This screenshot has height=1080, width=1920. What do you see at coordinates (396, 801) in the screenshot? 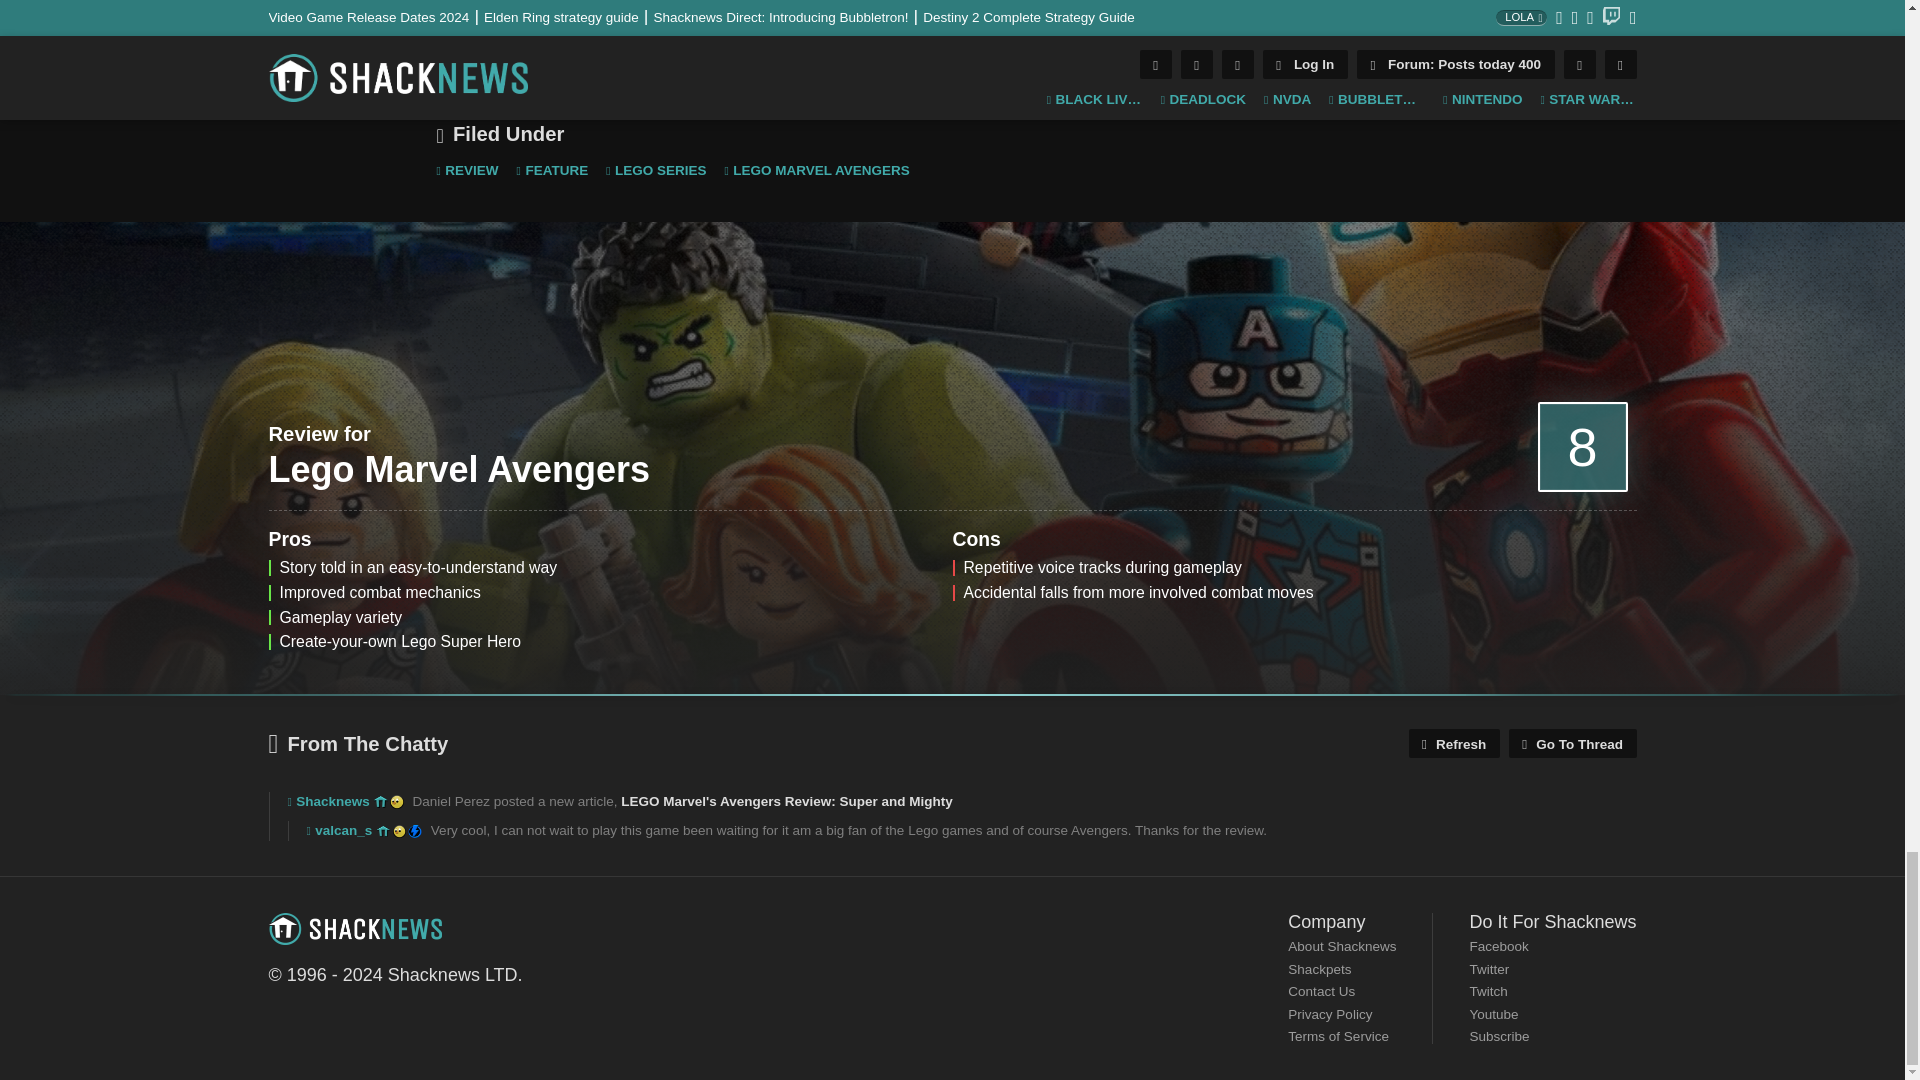
I see `legacy 20 years` at bounding box center [396, 801].